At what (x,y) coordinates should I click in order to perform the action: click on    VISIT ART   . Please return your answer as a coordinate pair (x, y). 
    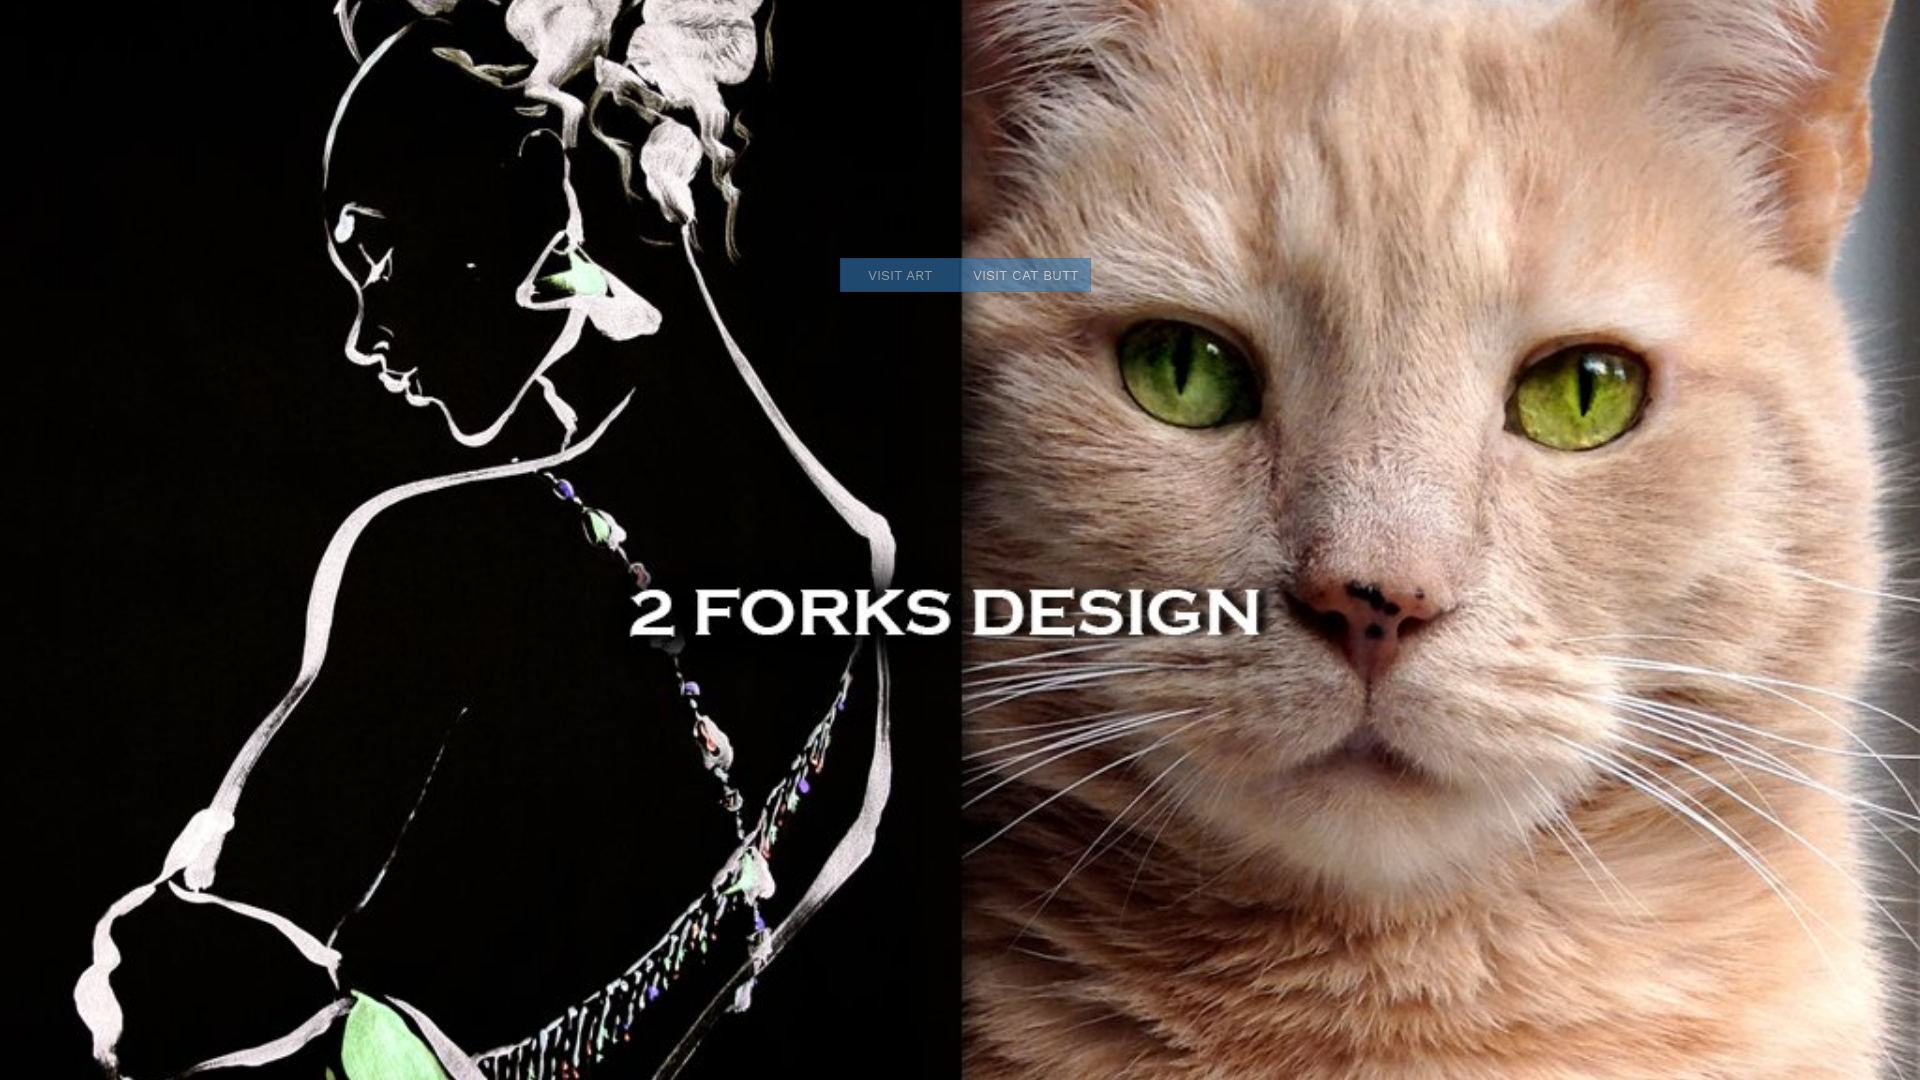
    Looking at the image, I should click on (900, 275).